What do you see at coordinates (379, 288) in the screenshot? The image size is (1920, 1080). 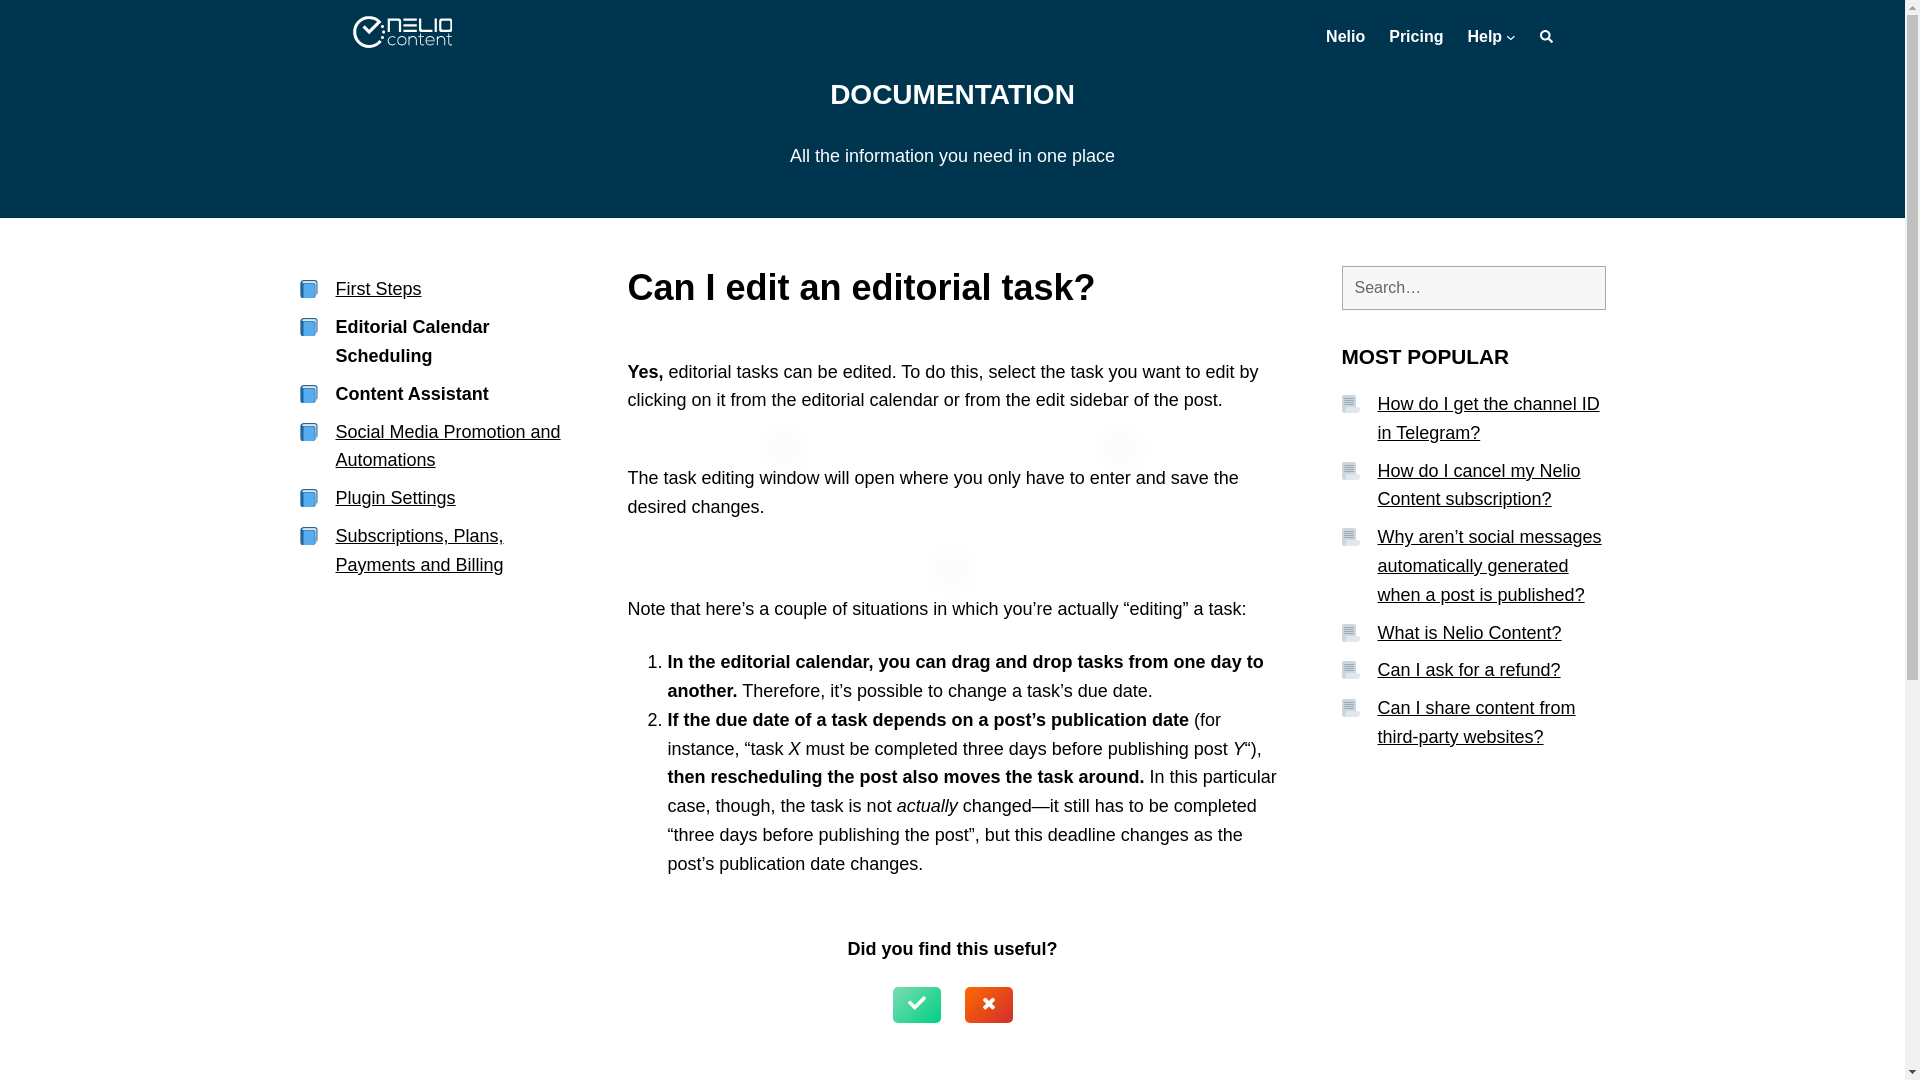 I see `First Steps` at bounding box center [379, 288].